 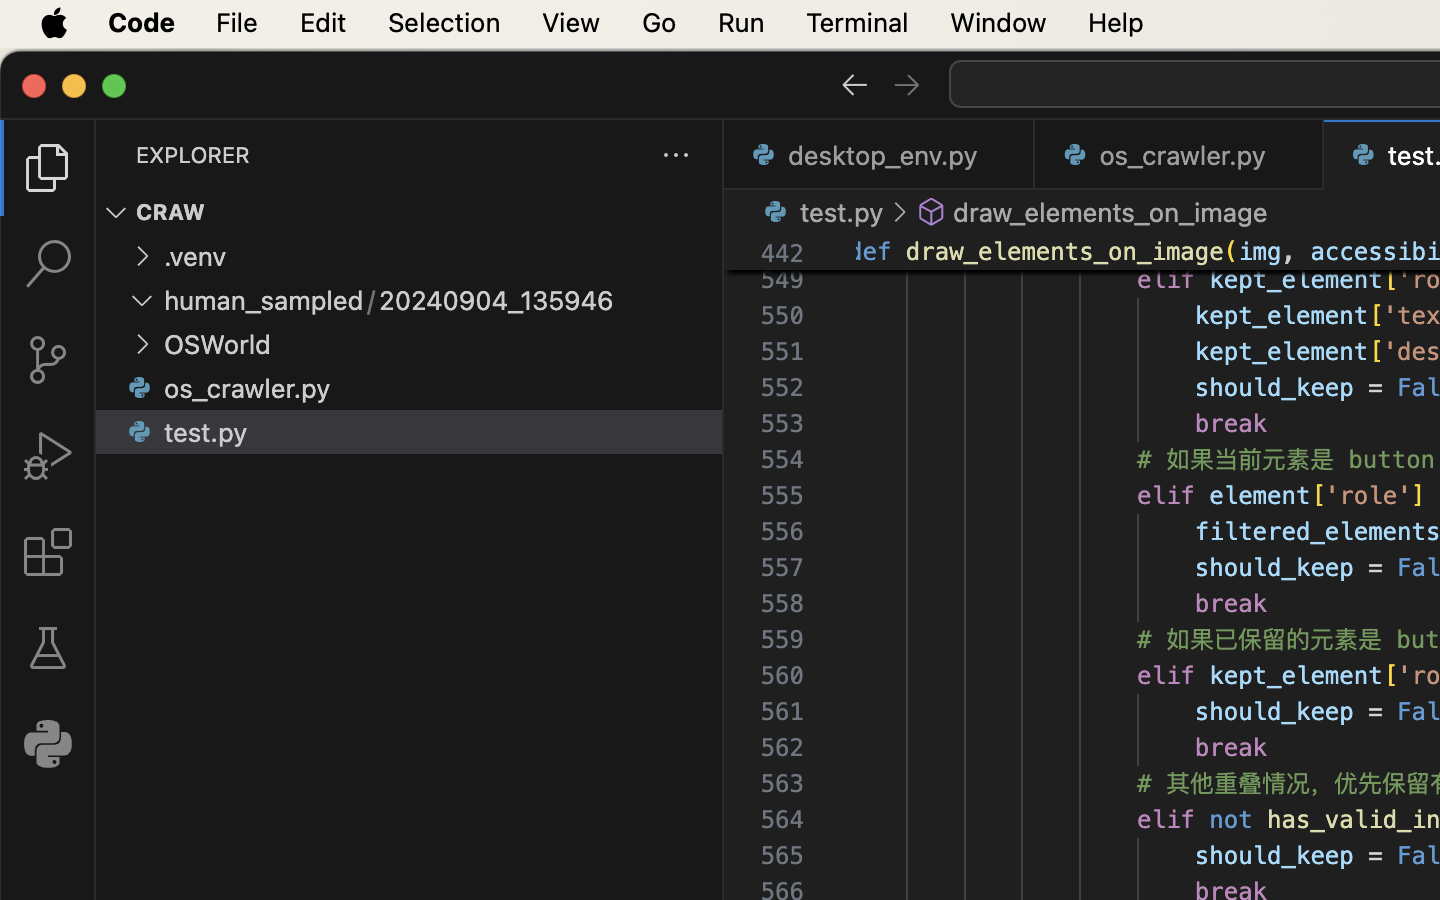 What do you see at coordinates (218, 345) in the screenshot?
I see `OSWorld` at bounding box center [218, 345].